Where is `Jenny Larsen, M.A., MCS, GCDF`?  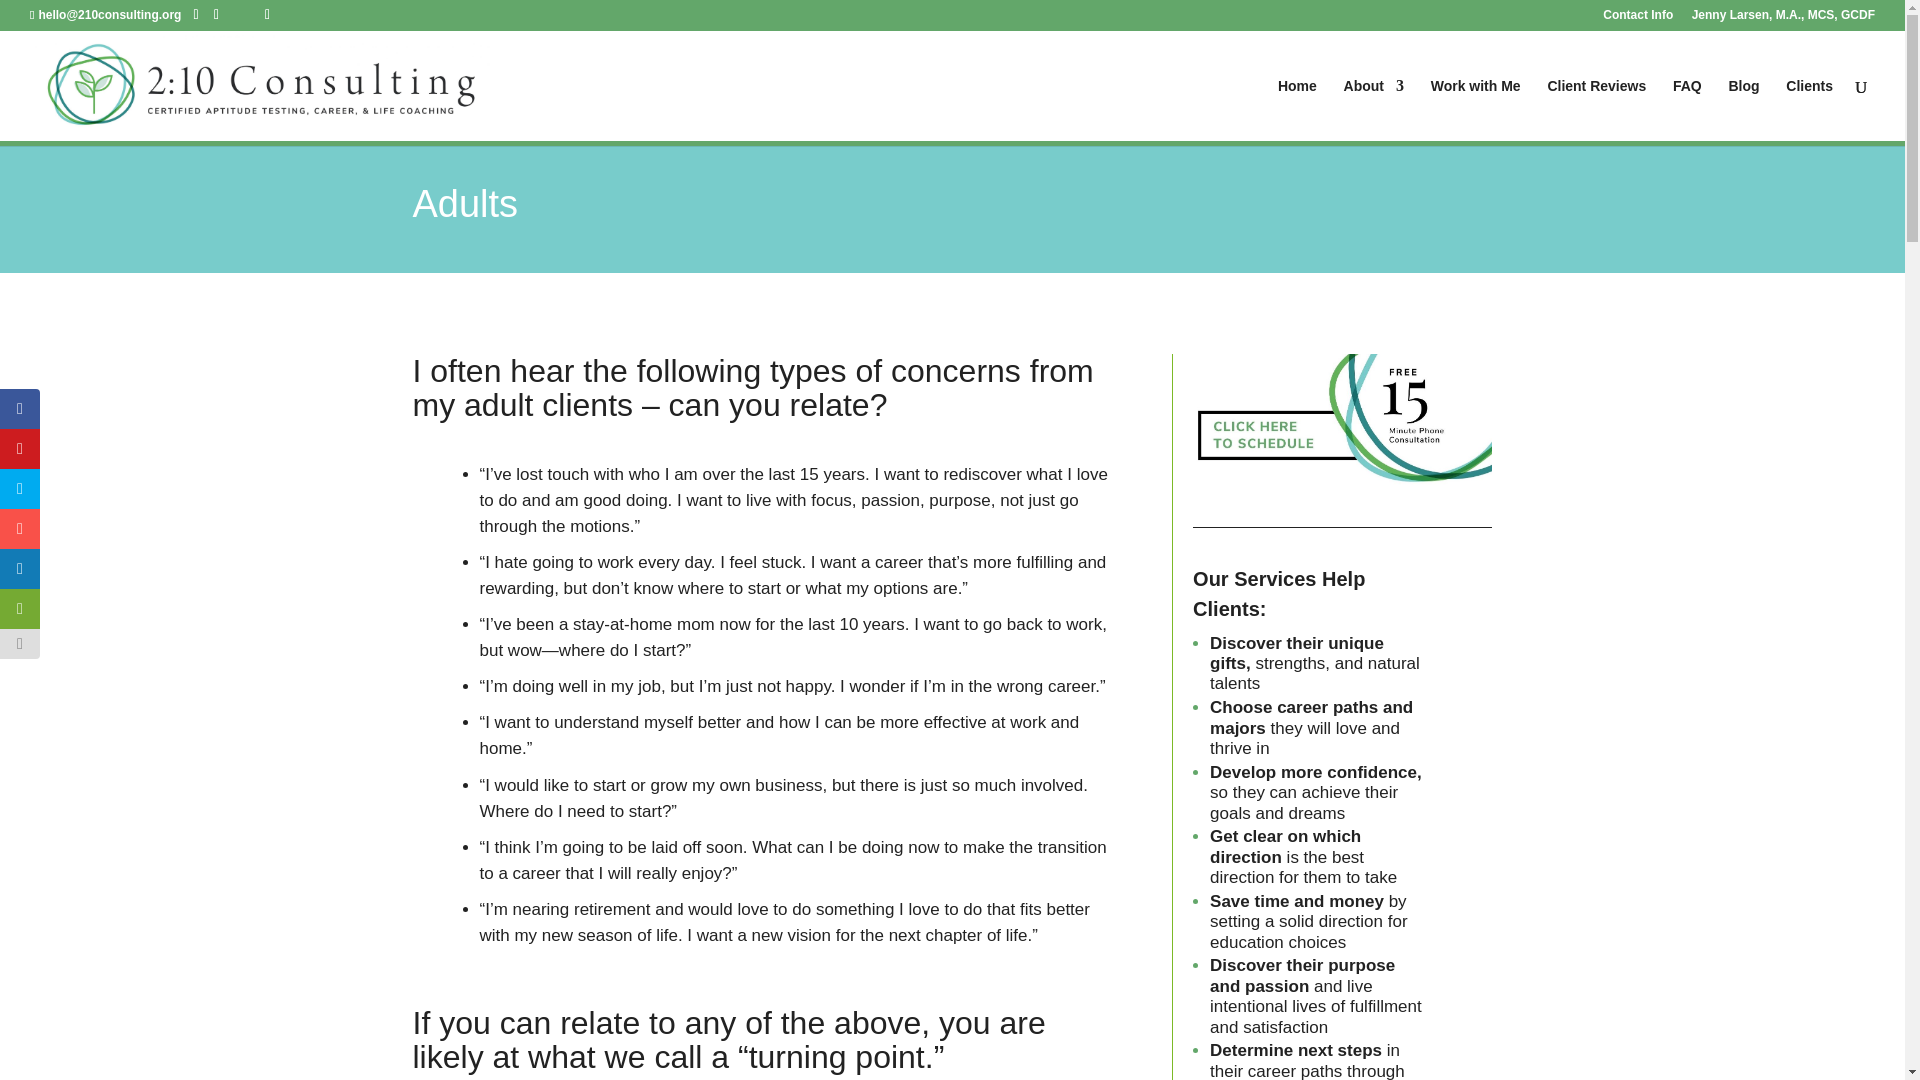
Jenny Larsen, M.A., MCS, GCDF is located at coordinates (1783, 19).